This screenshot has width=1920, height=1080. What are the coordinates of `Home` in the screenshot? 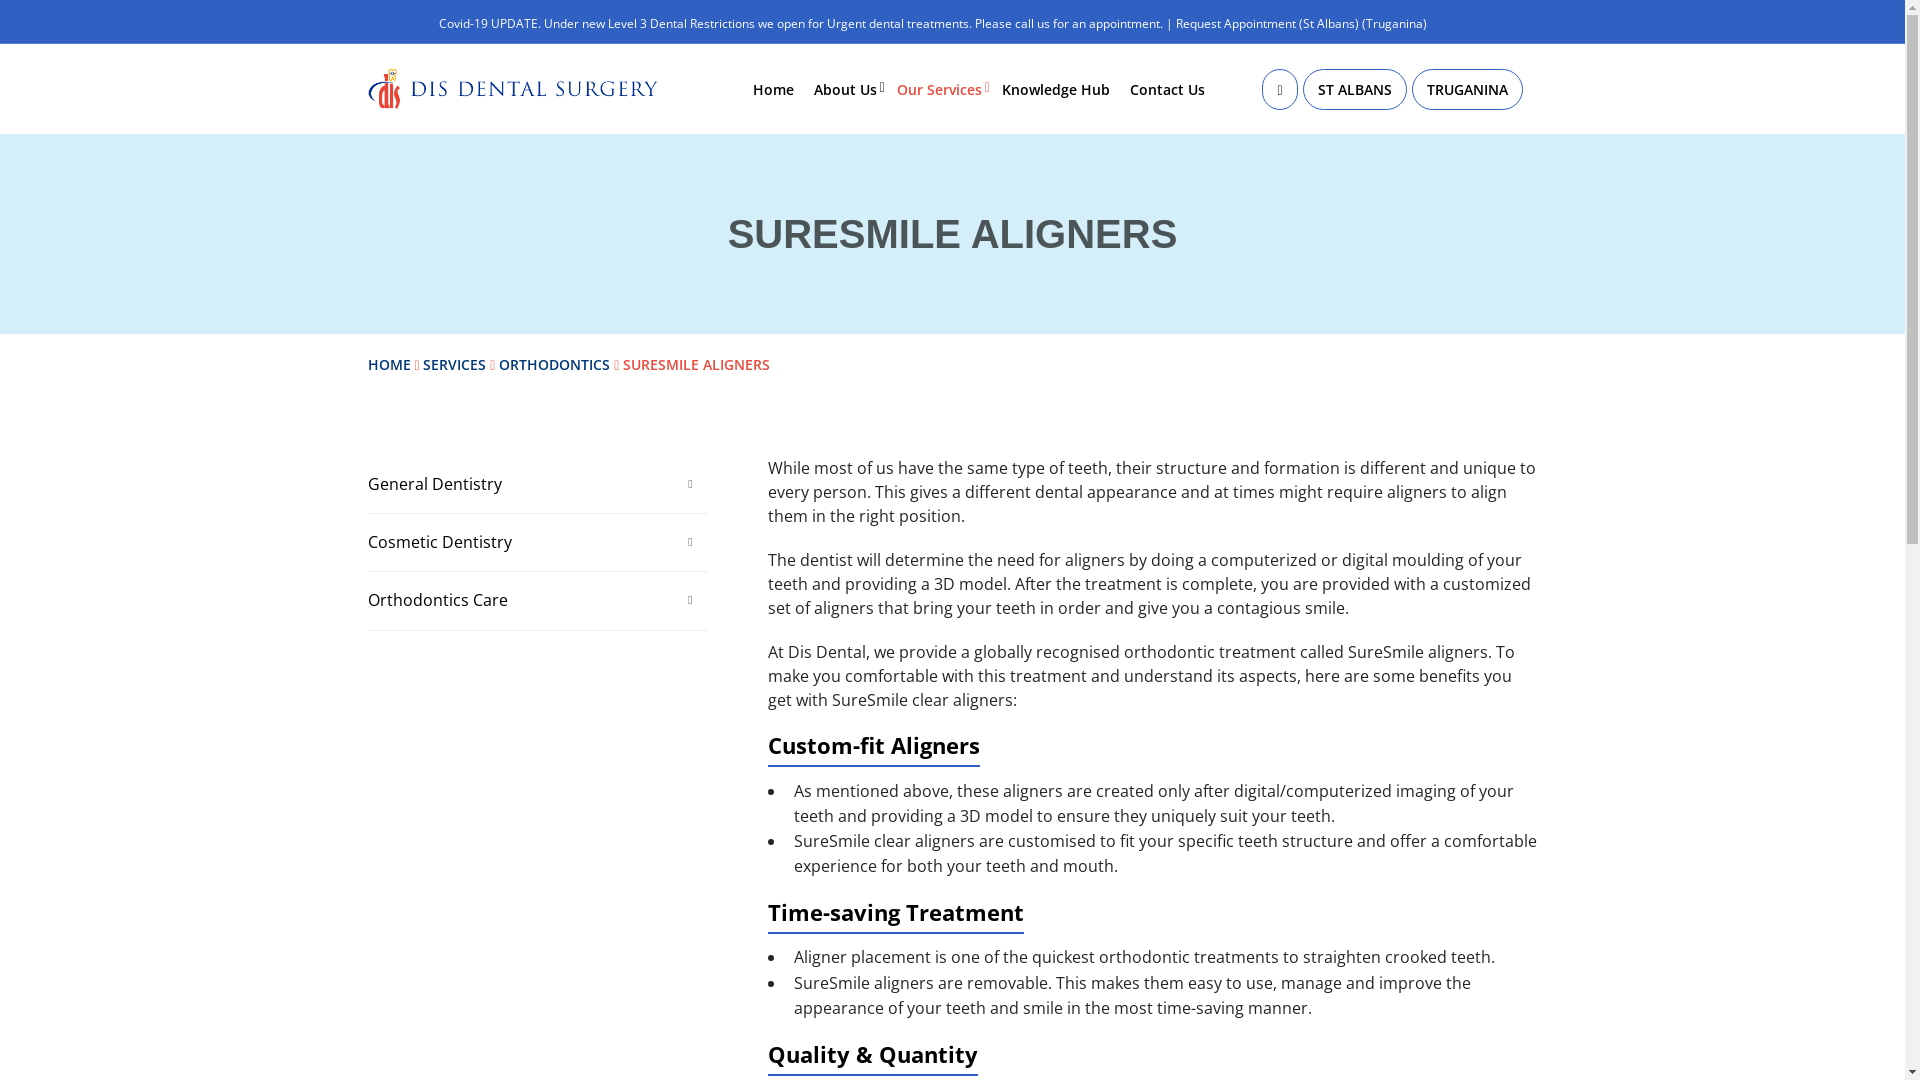 It's located at (774, 90).